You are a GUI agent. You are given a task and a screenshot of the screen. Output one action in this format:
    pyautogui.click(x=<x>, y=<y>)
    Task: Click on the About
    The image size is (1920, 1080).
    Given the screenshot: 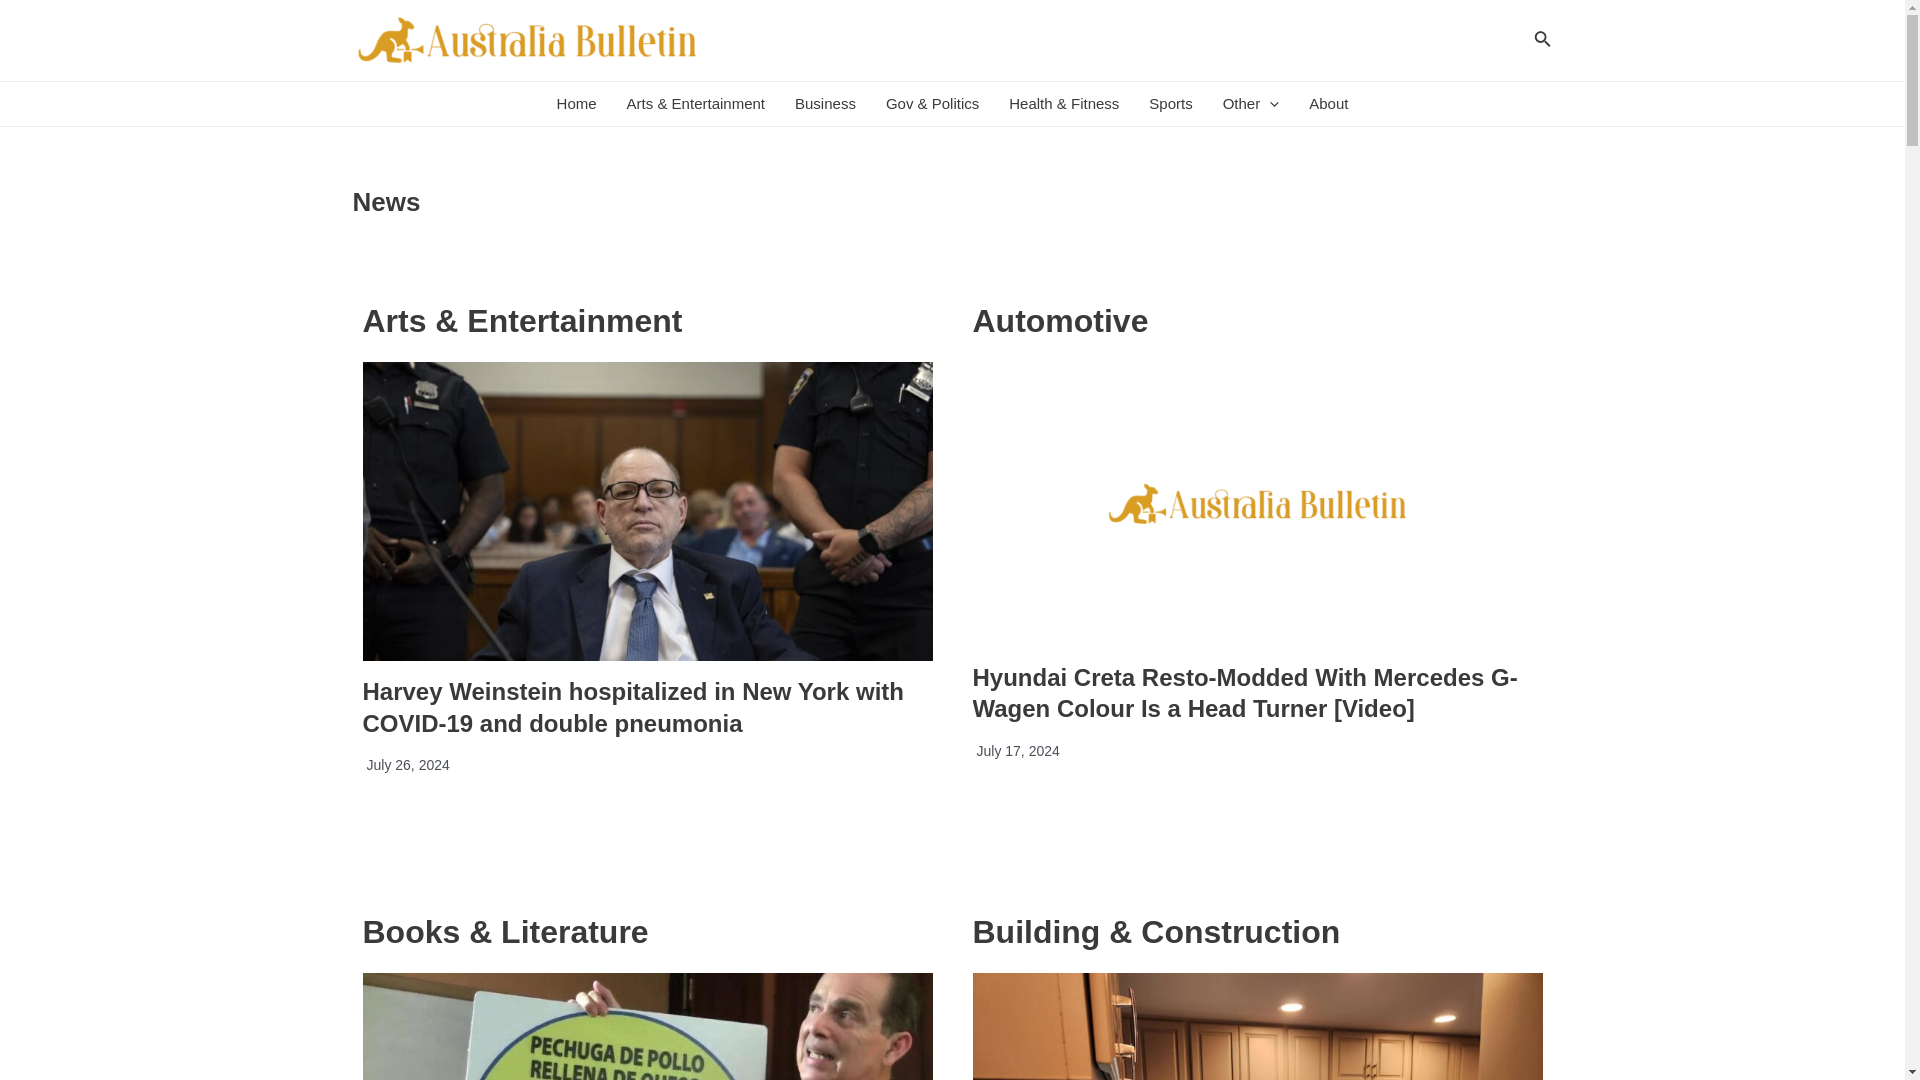 What is the action you would take?
    pyautogui.click(x=1328, y=104)
    